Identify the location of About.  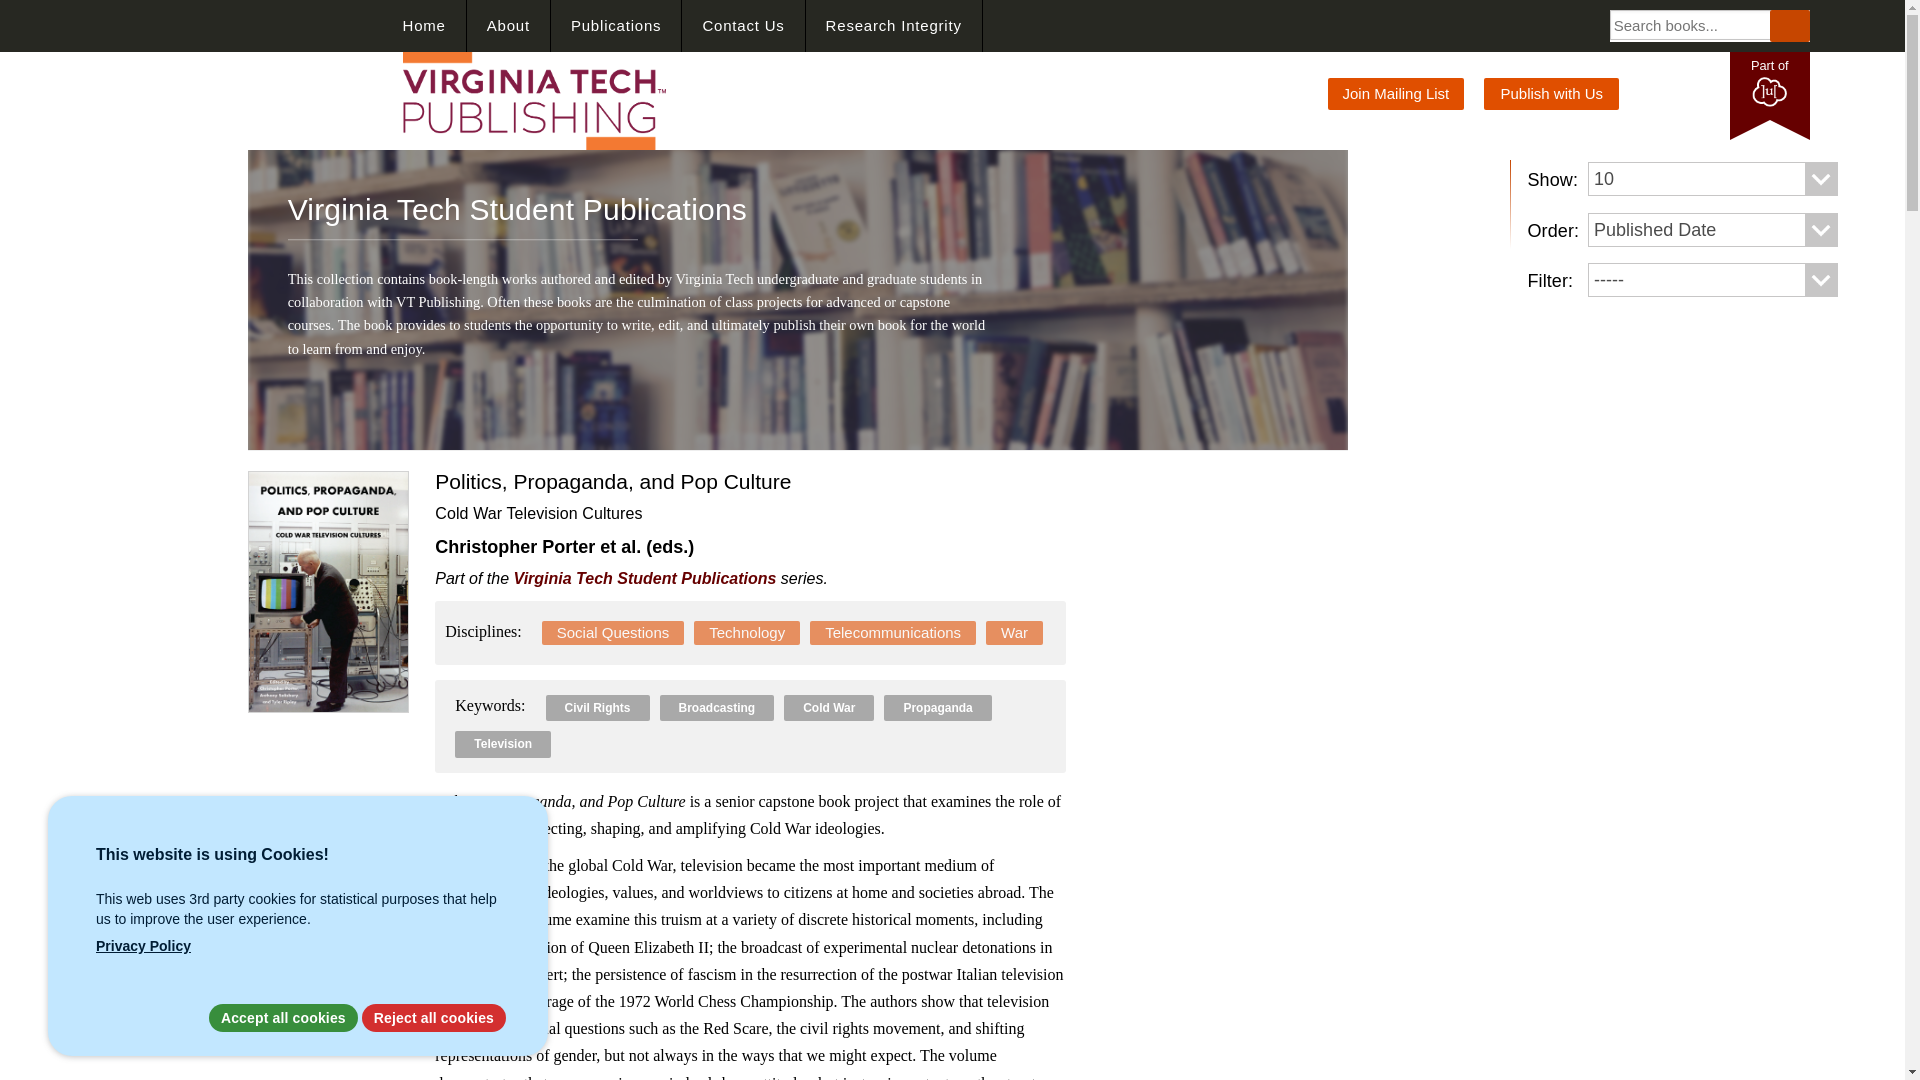
(508, 26).